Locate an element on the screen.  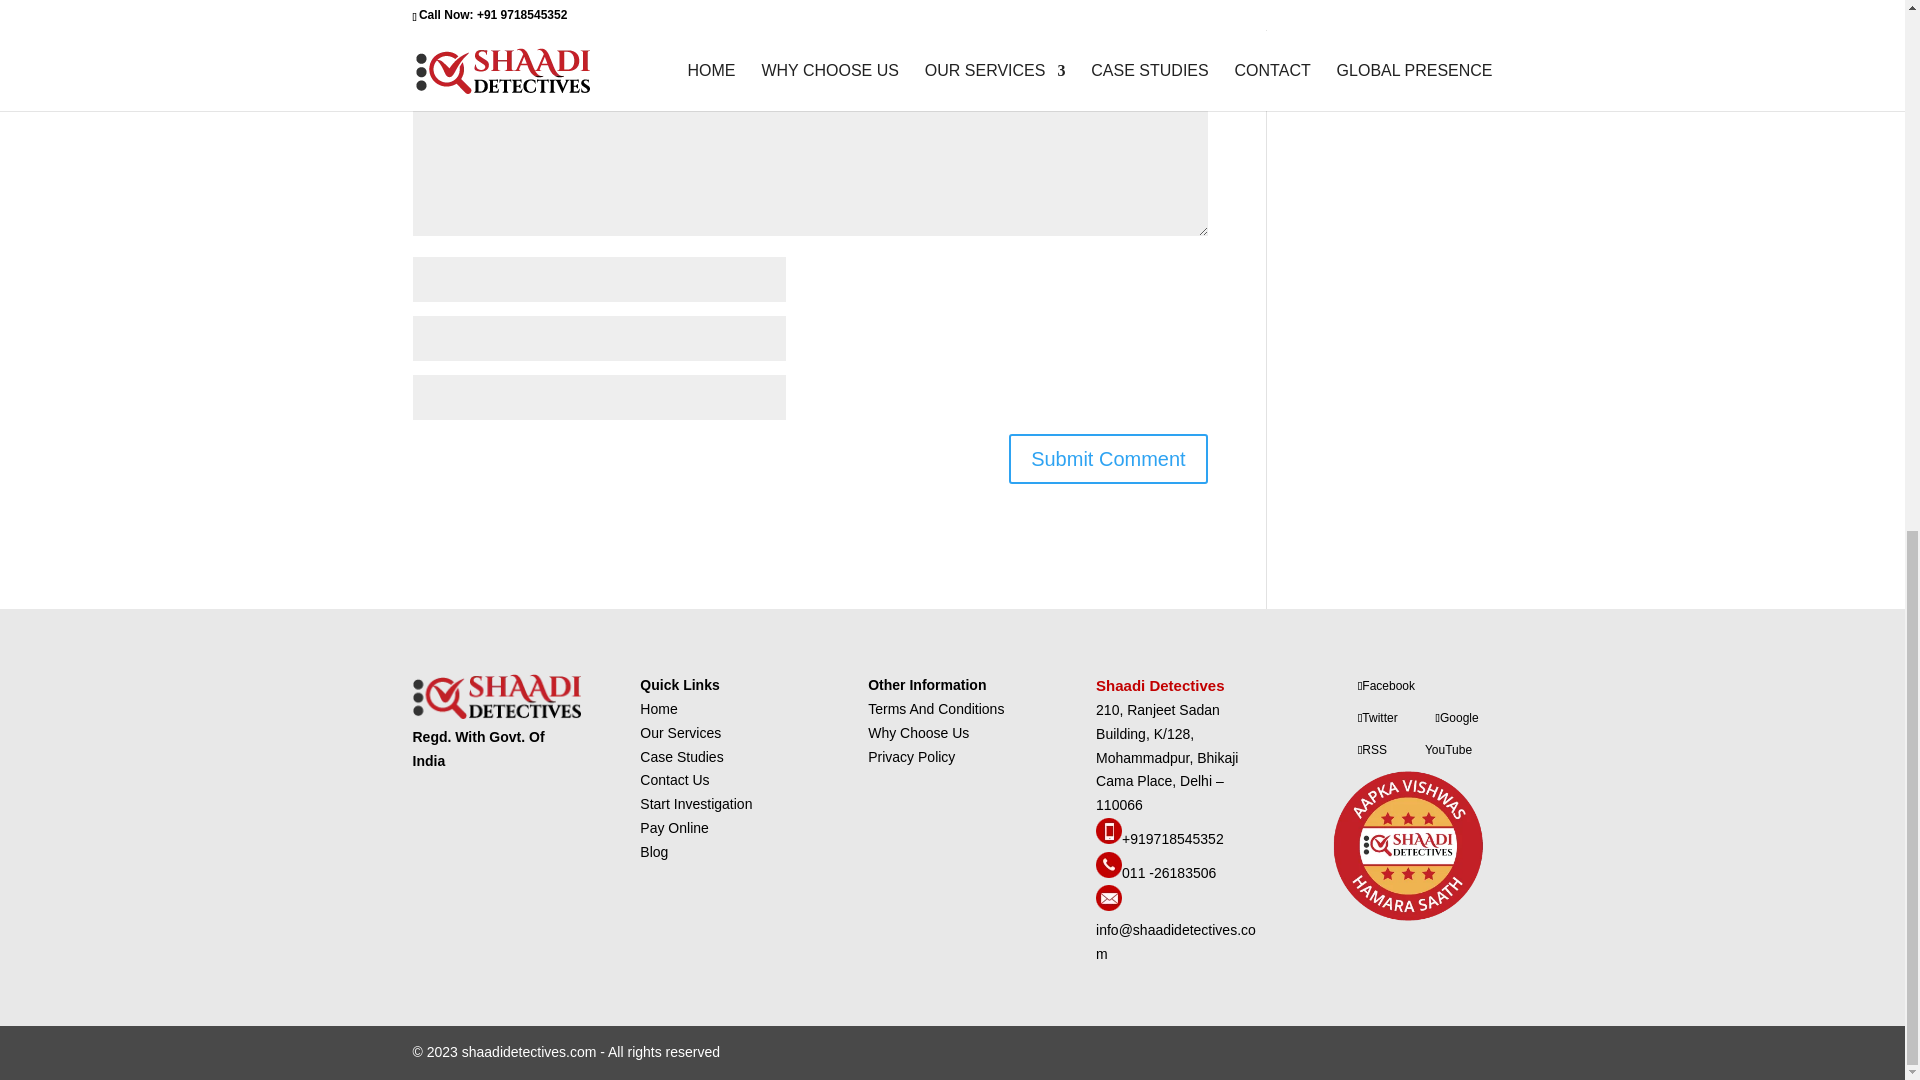
Shaadi Detectives is located at coordinates (1162, 686).